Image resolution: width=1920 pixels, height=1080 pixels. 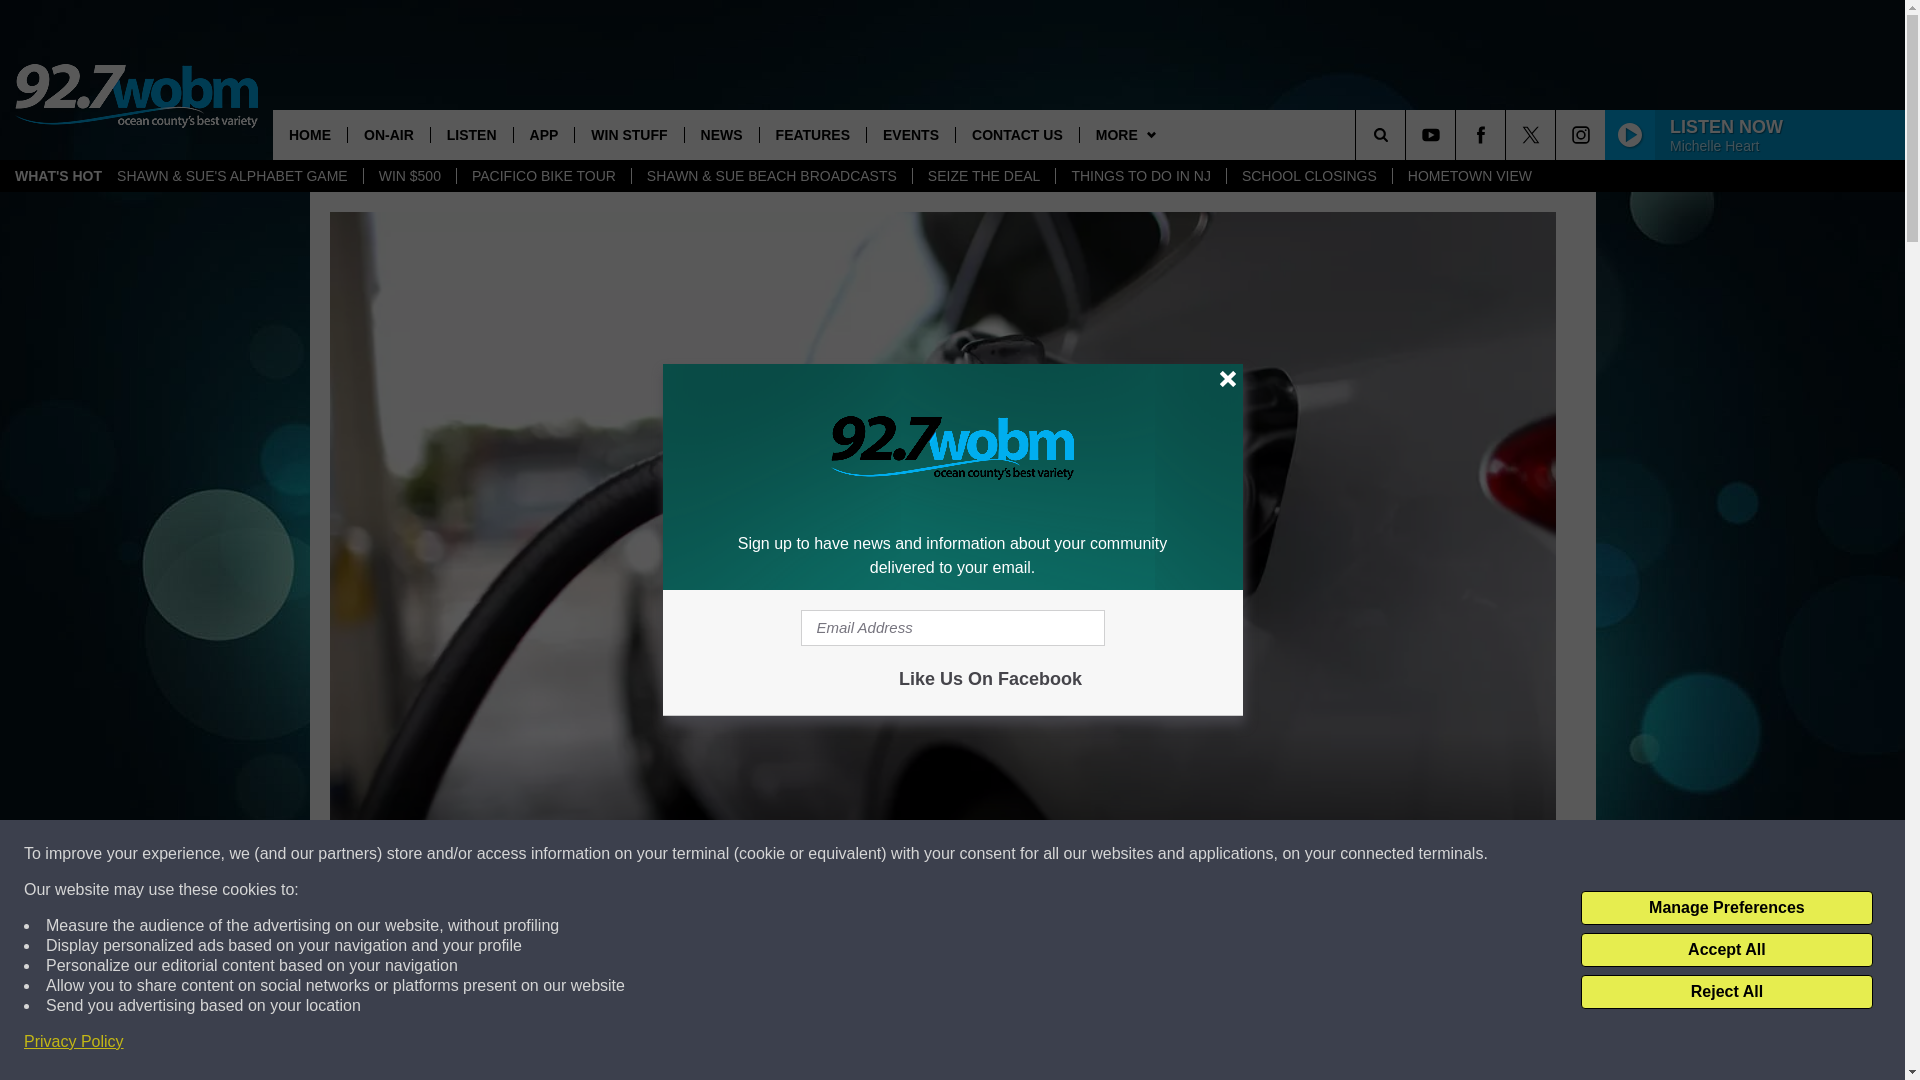 I want to click on Share on Twitter, so click(x=1202, y=1044).